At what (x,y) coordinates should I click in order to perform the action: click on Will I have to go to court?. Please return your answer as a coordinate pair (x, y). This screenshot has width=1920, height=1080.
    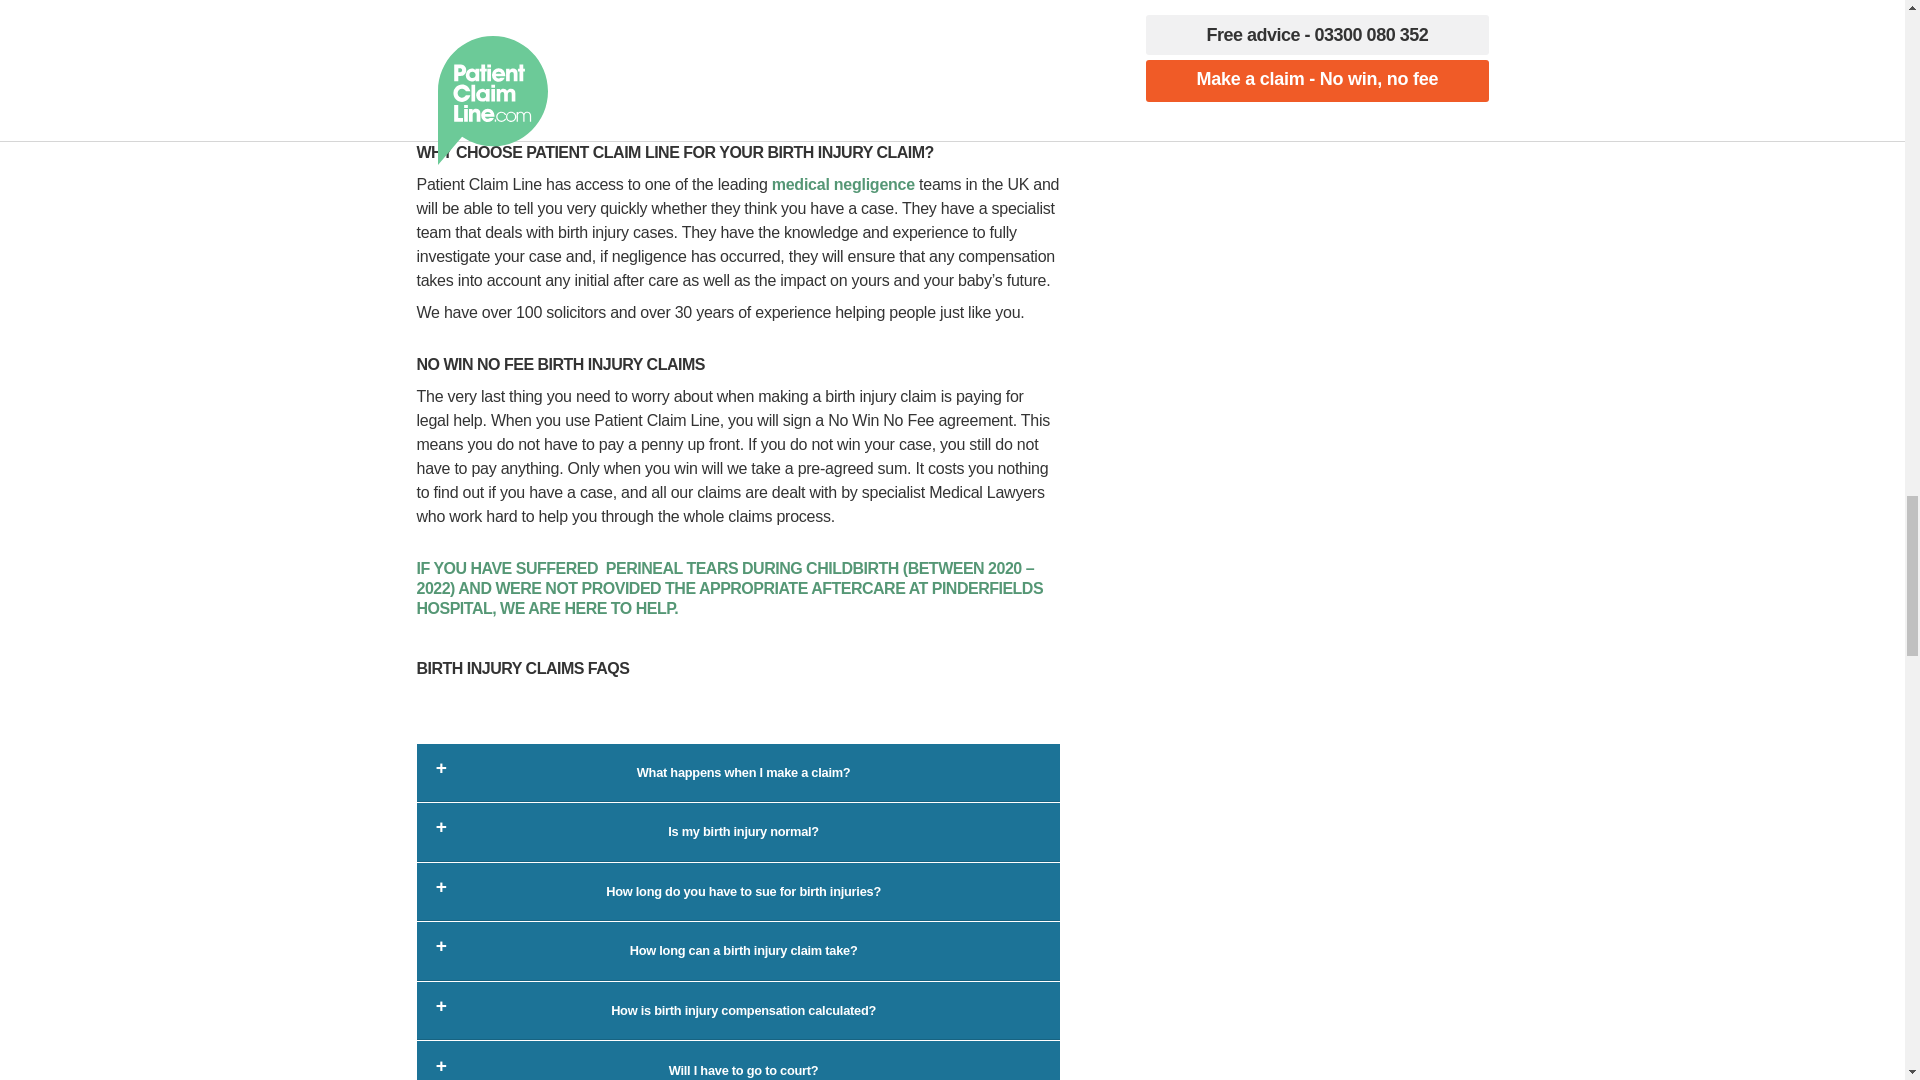
    Looking at the image, I should click on (738, 1060).